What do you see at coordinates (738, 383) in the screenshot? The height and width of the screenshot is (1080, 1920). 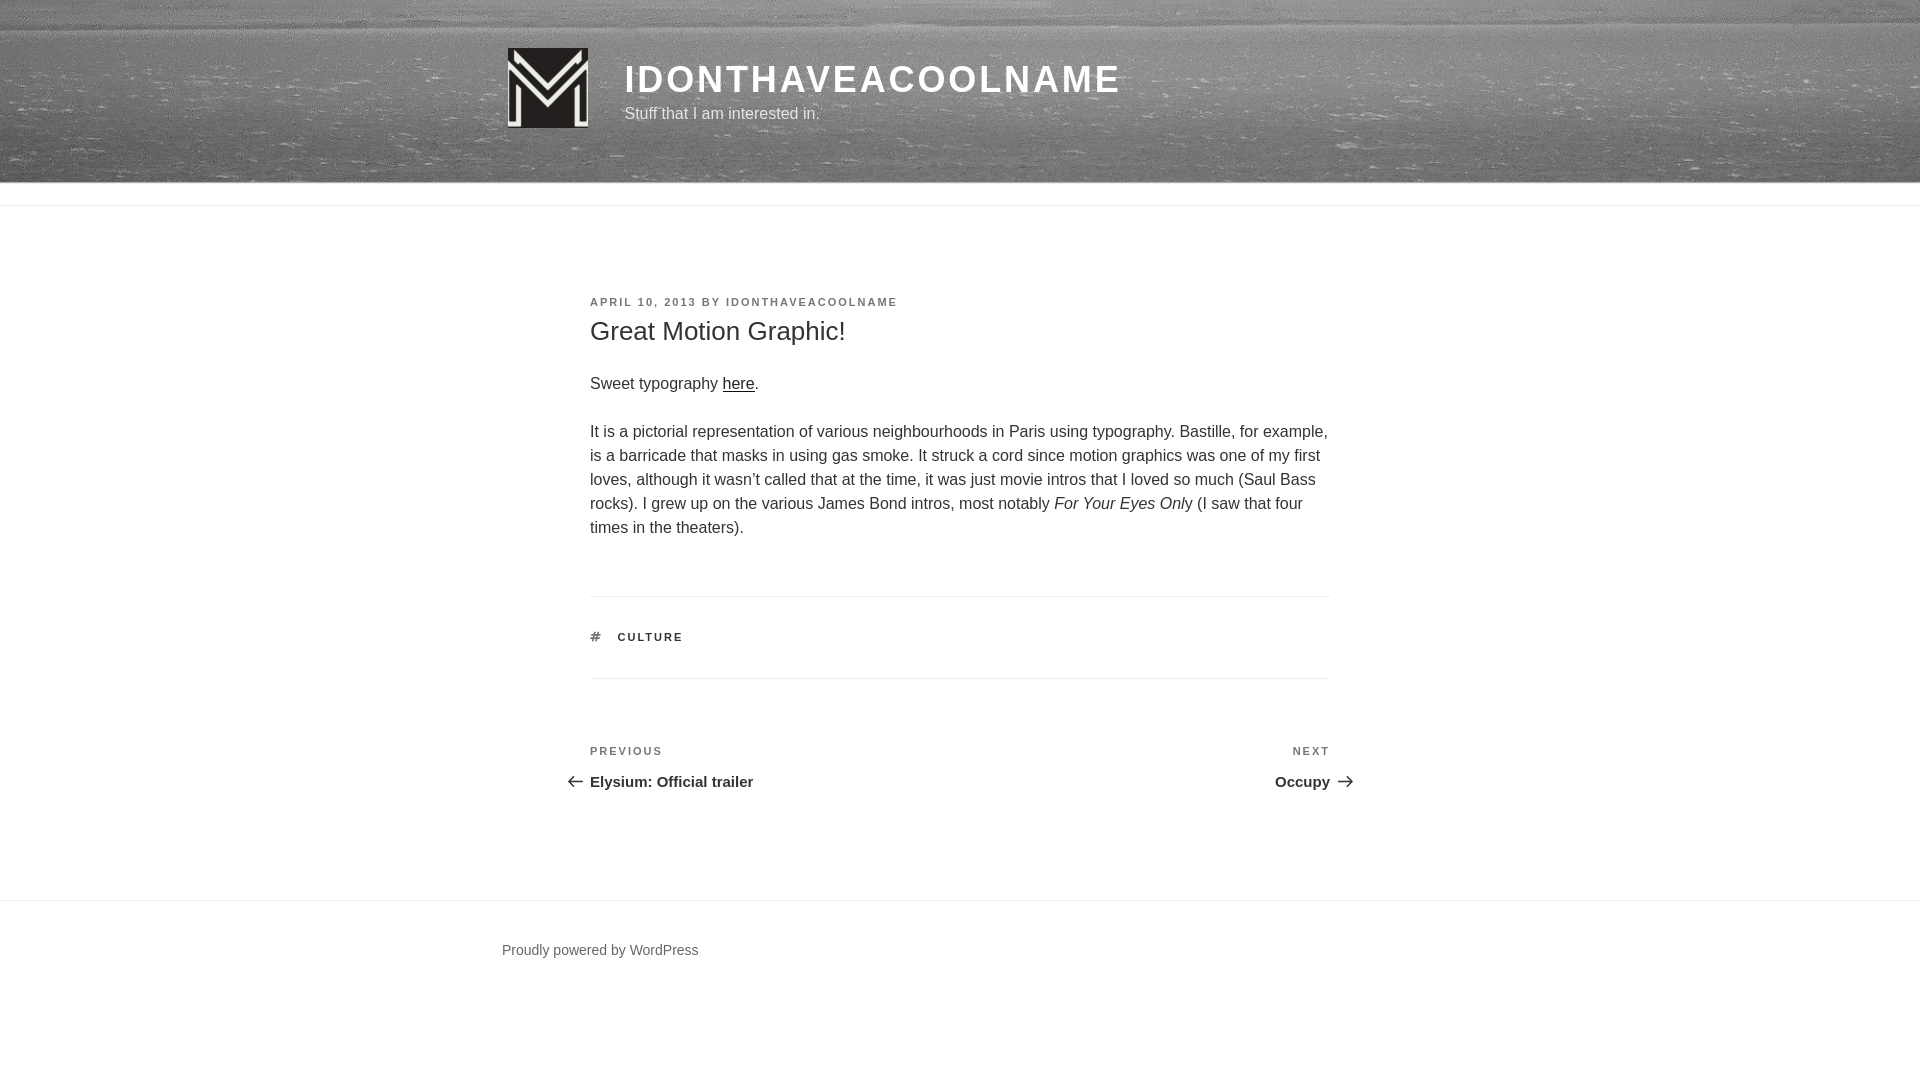 I see `CULTURE` at bounding box center [738, 383].